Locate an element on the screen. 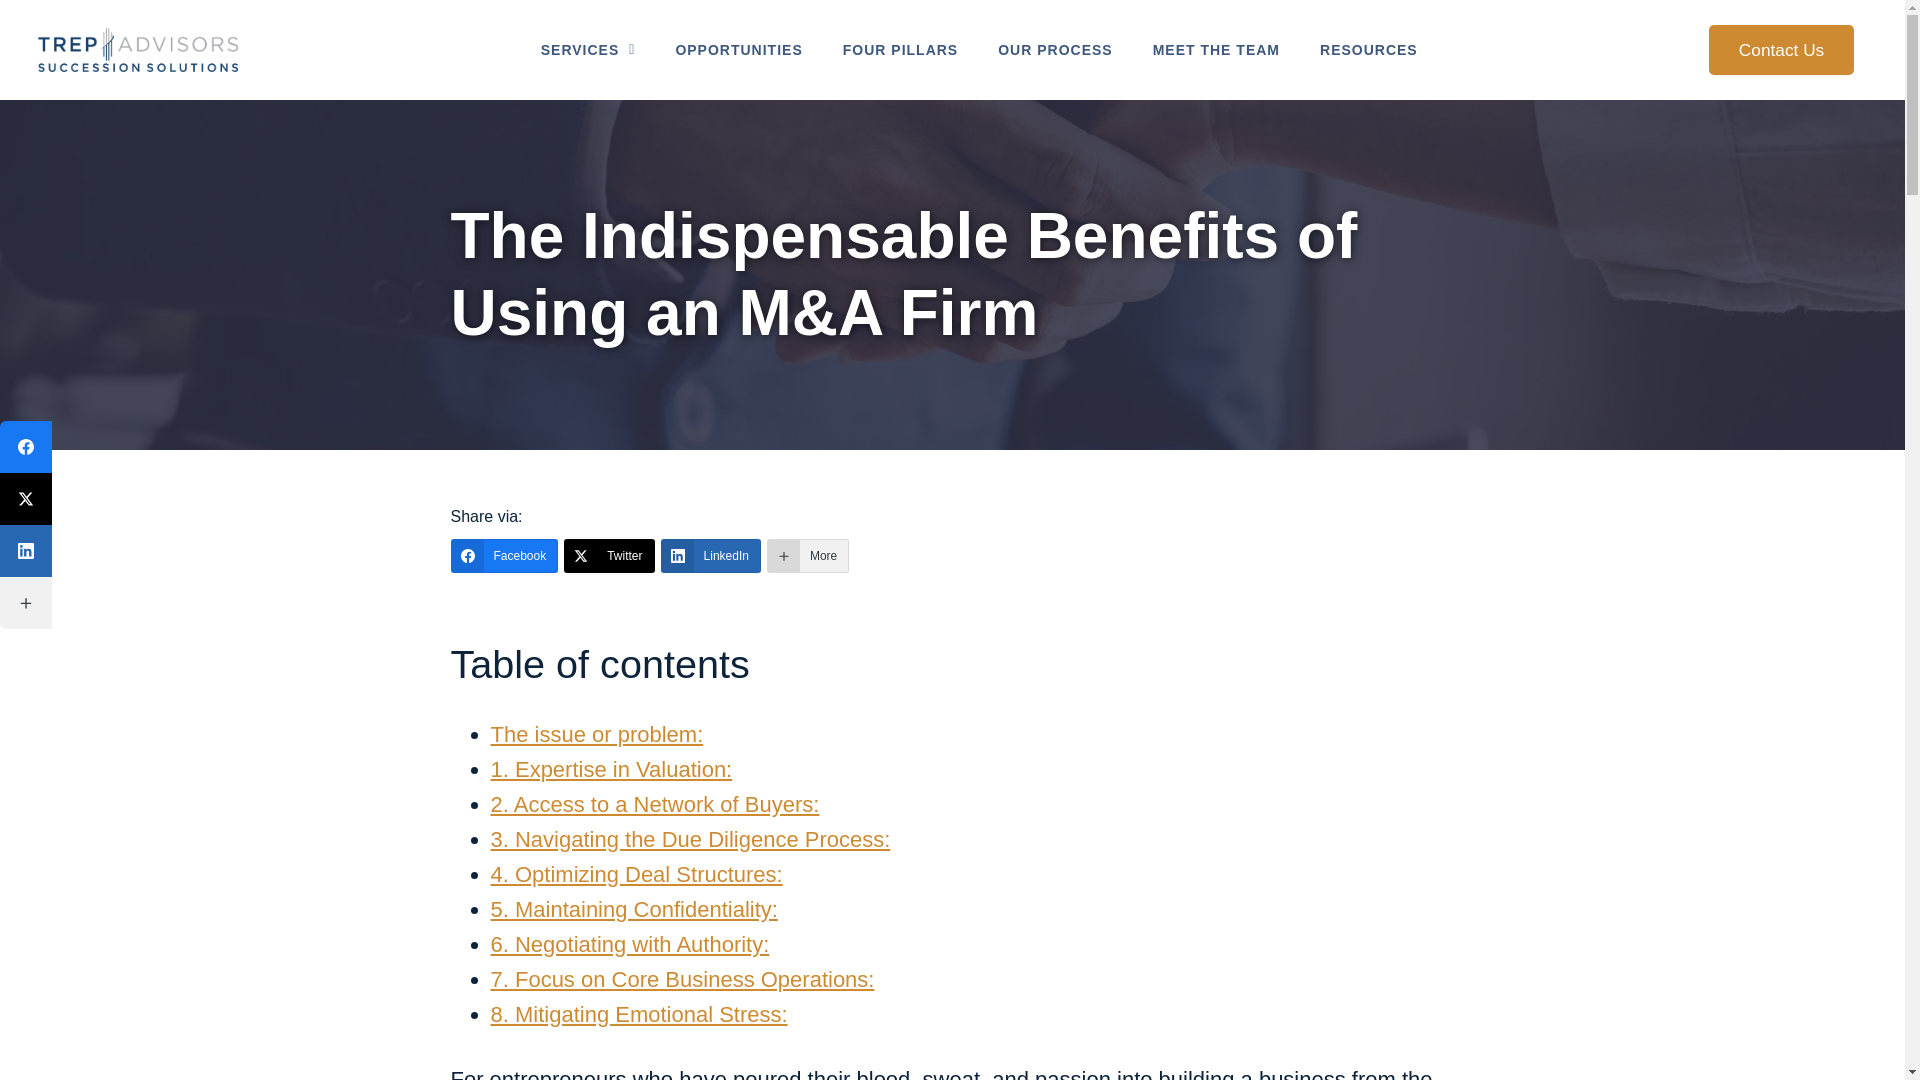 The width and height of the screenshot is (1920, 1080). FOUR PILLARS is located at coordinates (900, 50).